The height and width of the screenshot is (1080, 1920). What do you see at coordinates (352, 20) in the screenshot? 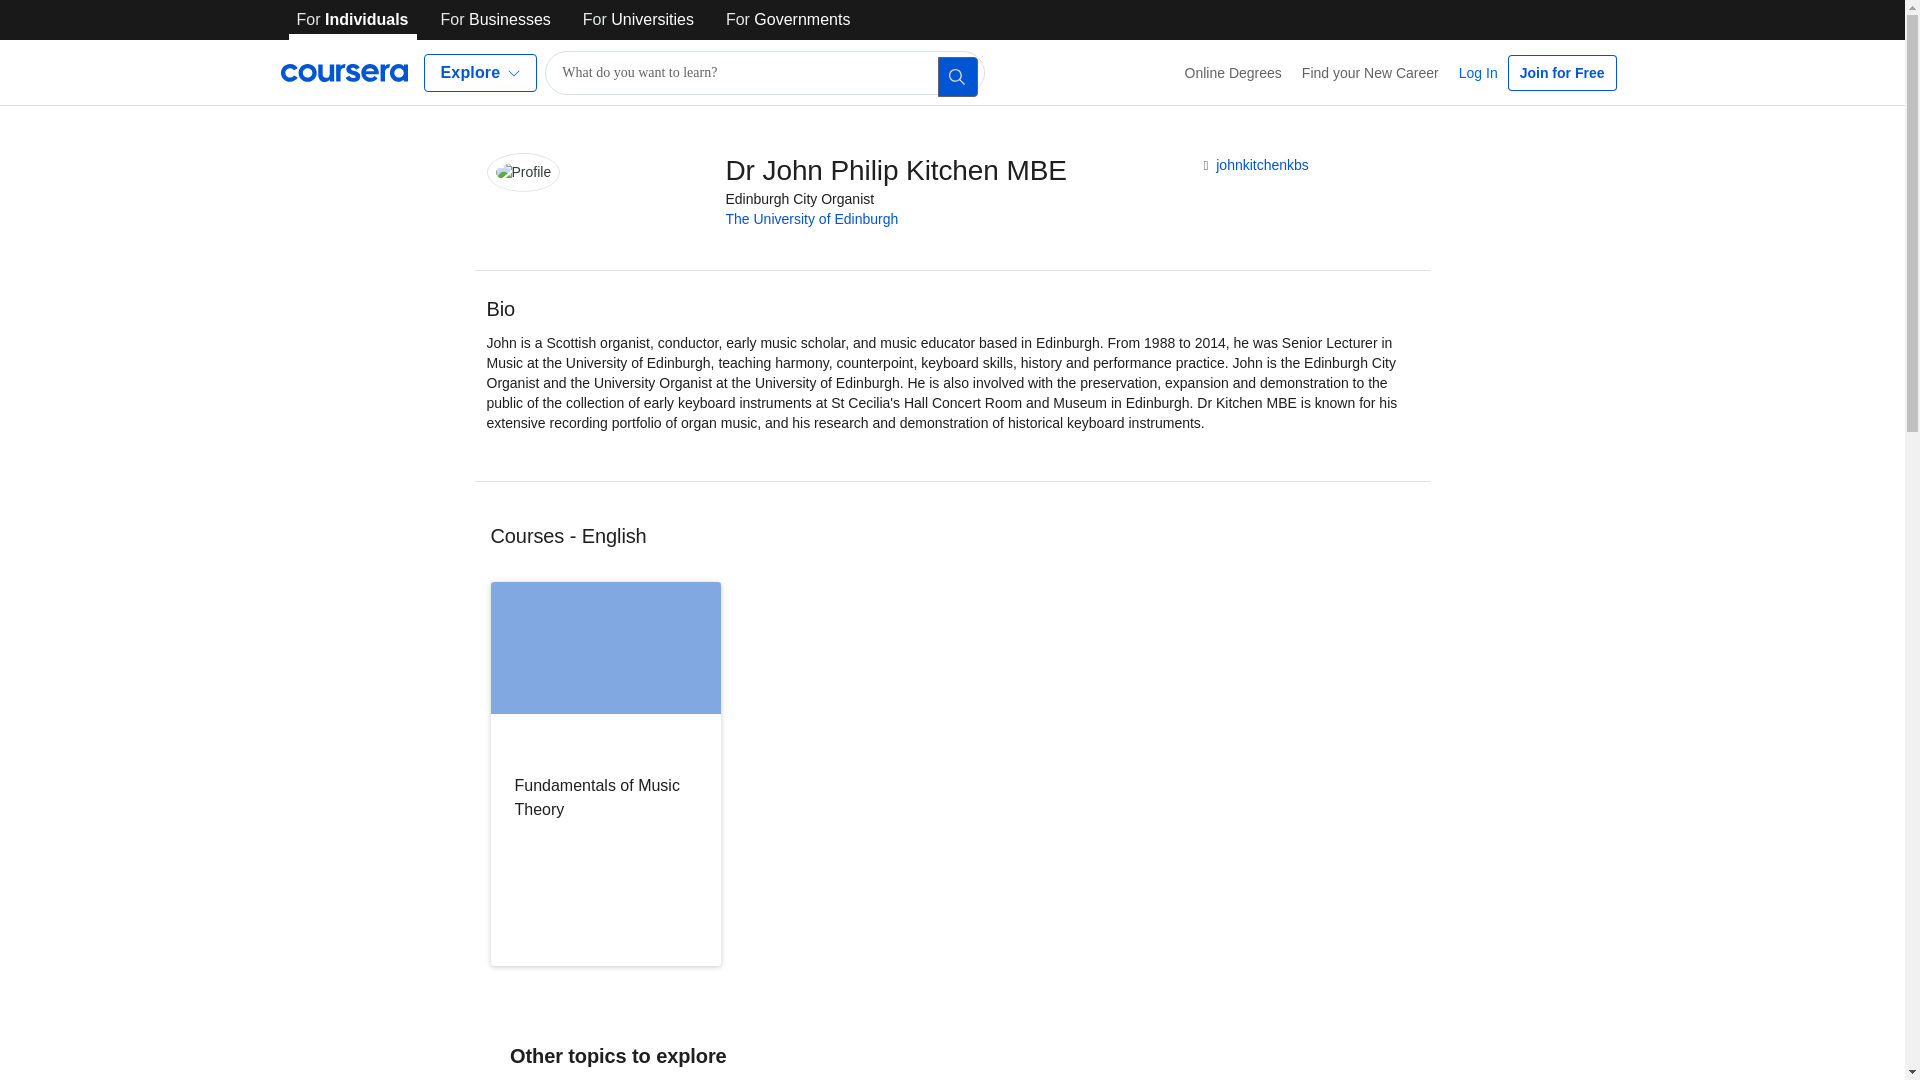
I see `For Individuals` at bounding box center [352, 20].